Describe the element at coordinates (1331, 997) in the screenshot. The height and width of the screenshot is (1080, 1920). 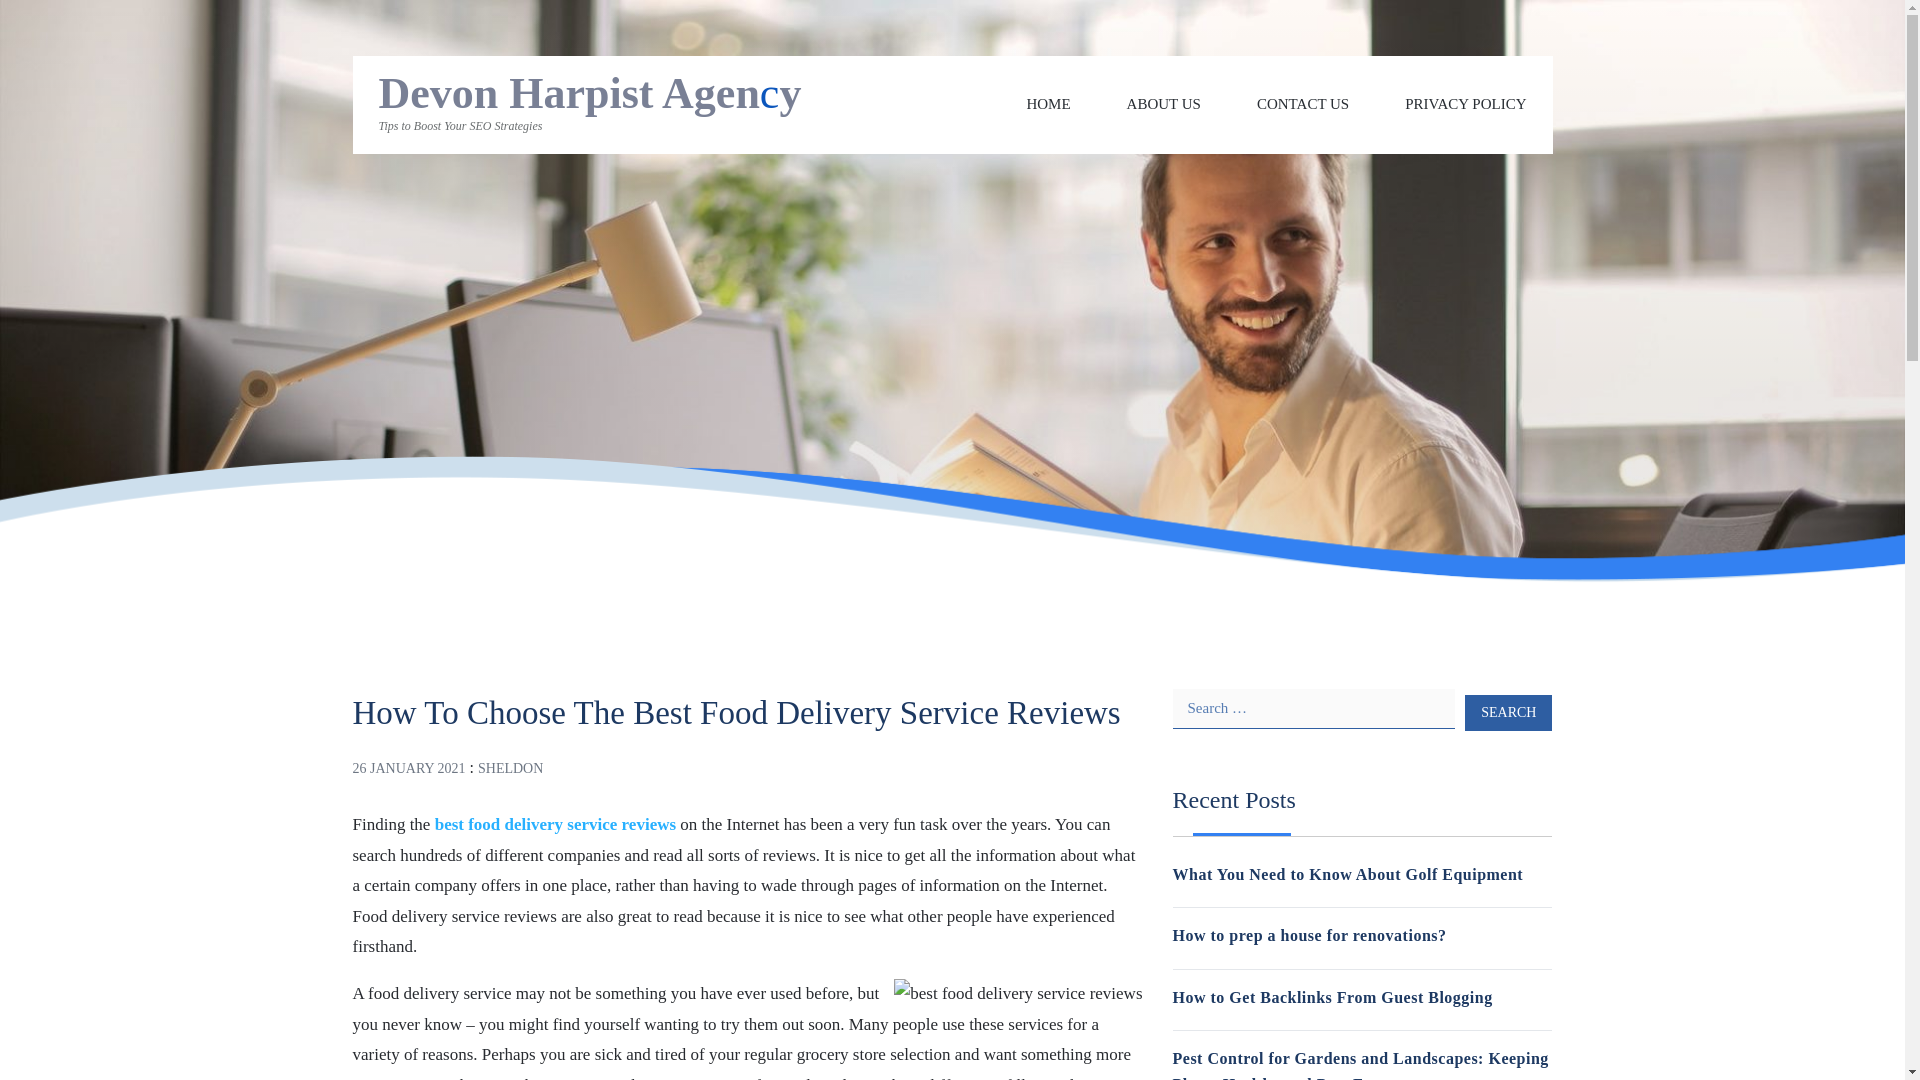
I see `How to Get Backlinks From Guest Blogging` at that location.